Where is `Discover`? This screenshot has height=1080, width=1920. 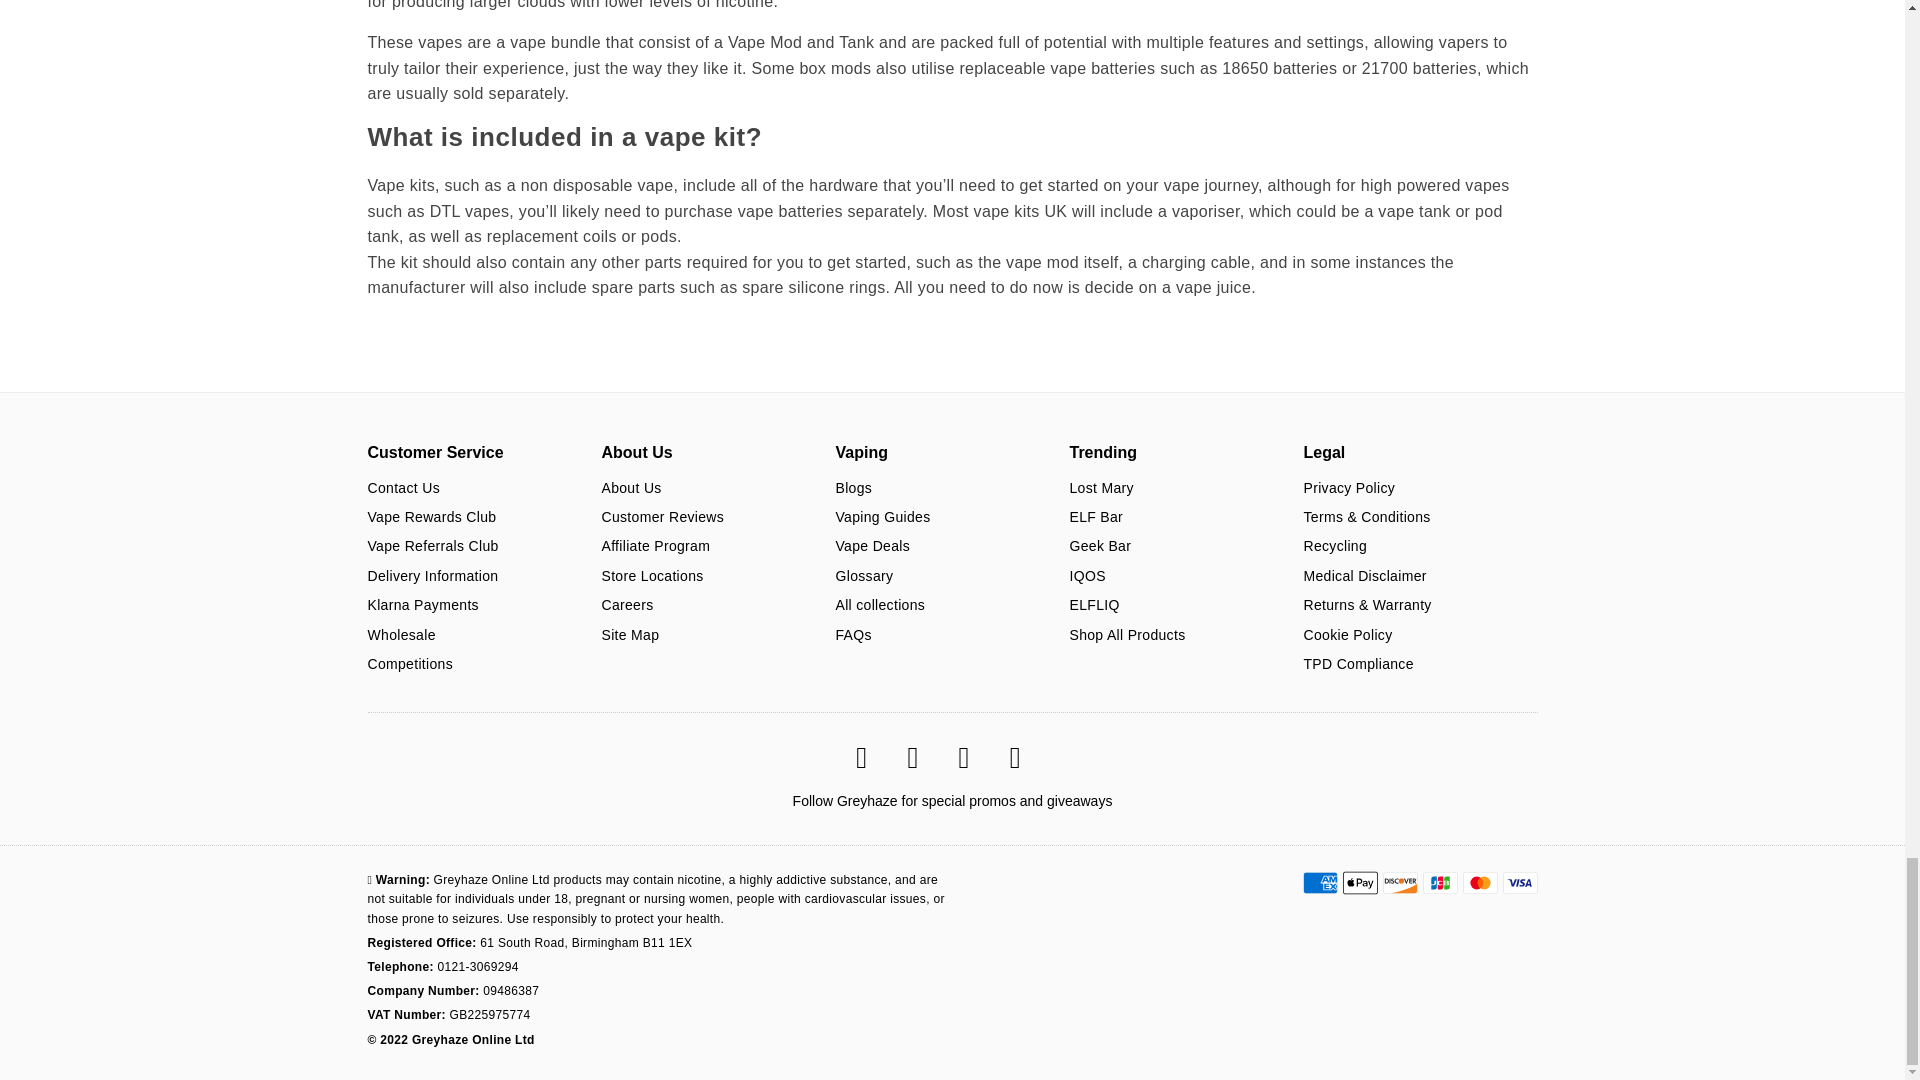
Discover is located at coordinates (1399, 882).